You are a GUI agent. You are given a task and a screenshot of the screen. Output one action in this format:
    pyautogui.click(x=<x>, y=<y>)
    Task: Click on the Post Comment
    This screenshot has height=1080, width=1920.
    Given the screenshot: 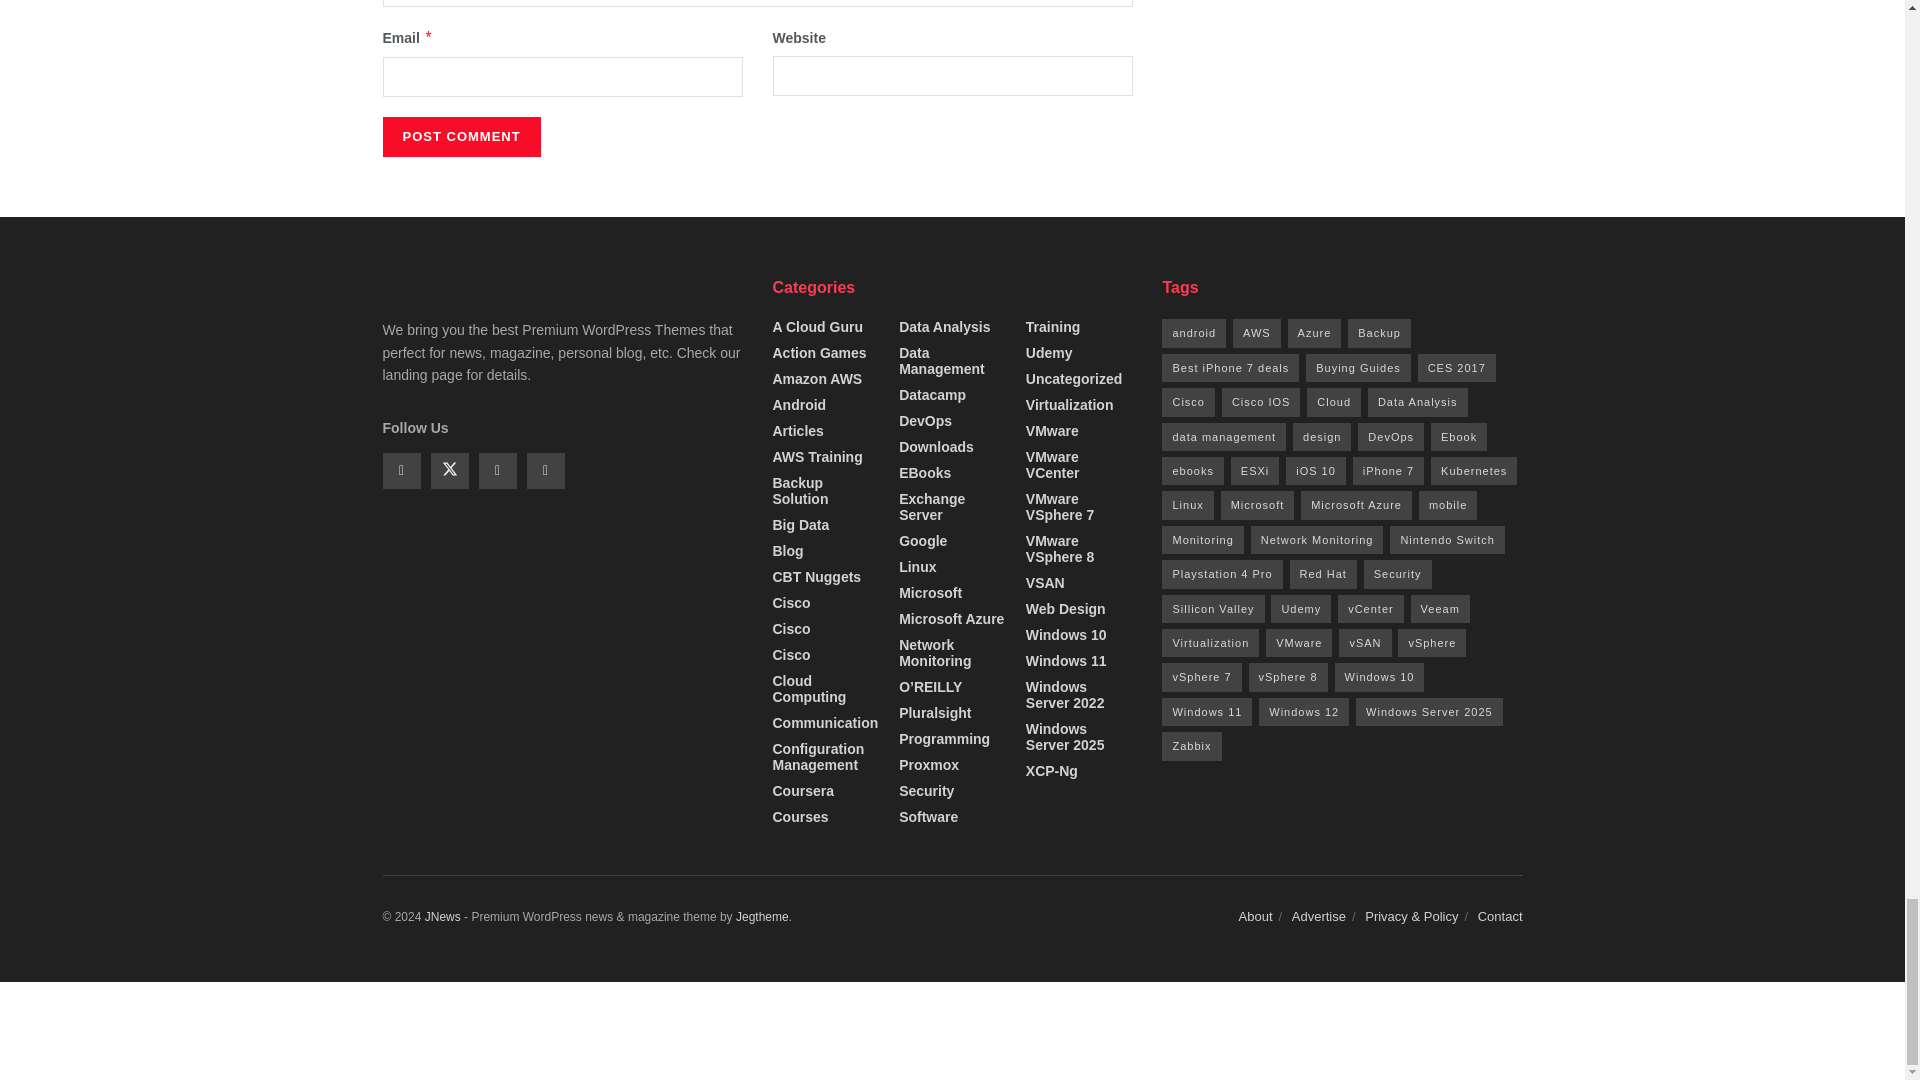 What is the action you would take?
    pyautogui.click(x=460, y=136)
    